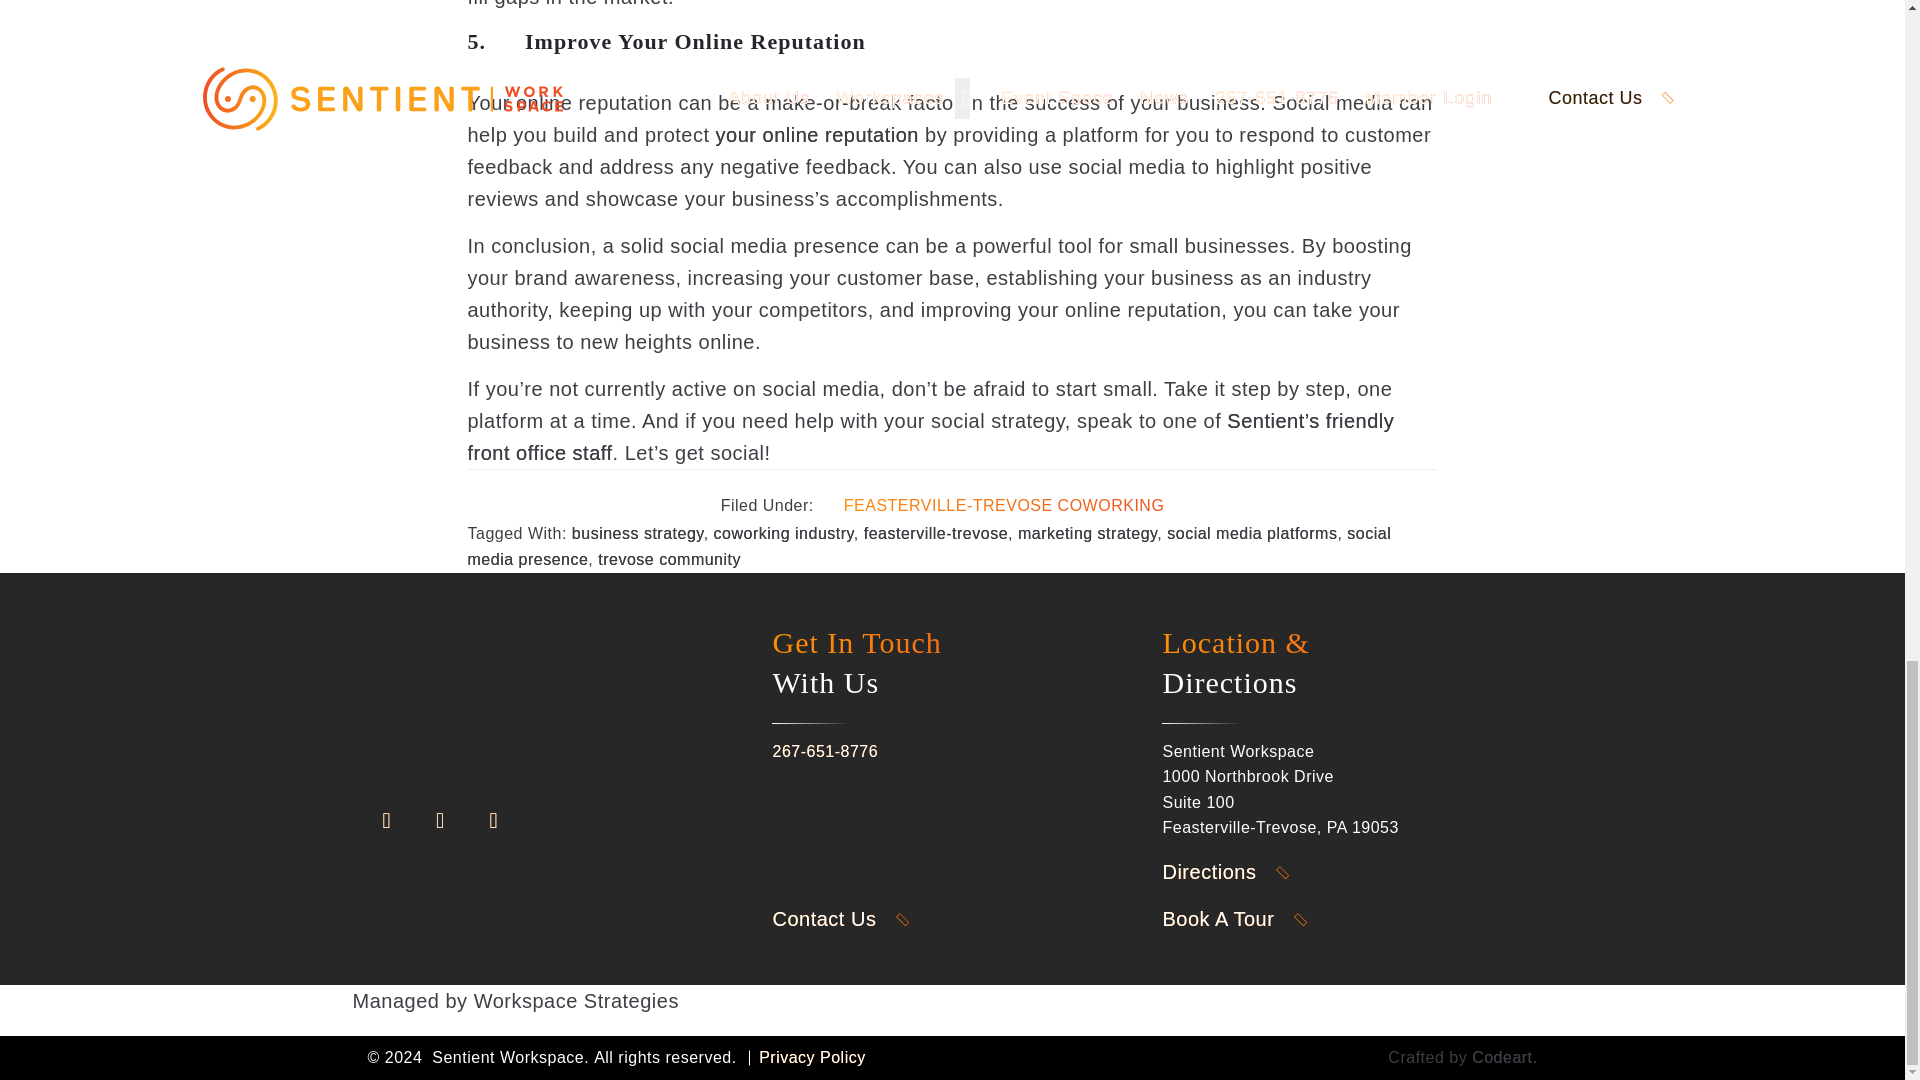 Image resolution: width=1920 pixels, height=1080 pixels. I want to click on your online reputation, so click(818, 134).